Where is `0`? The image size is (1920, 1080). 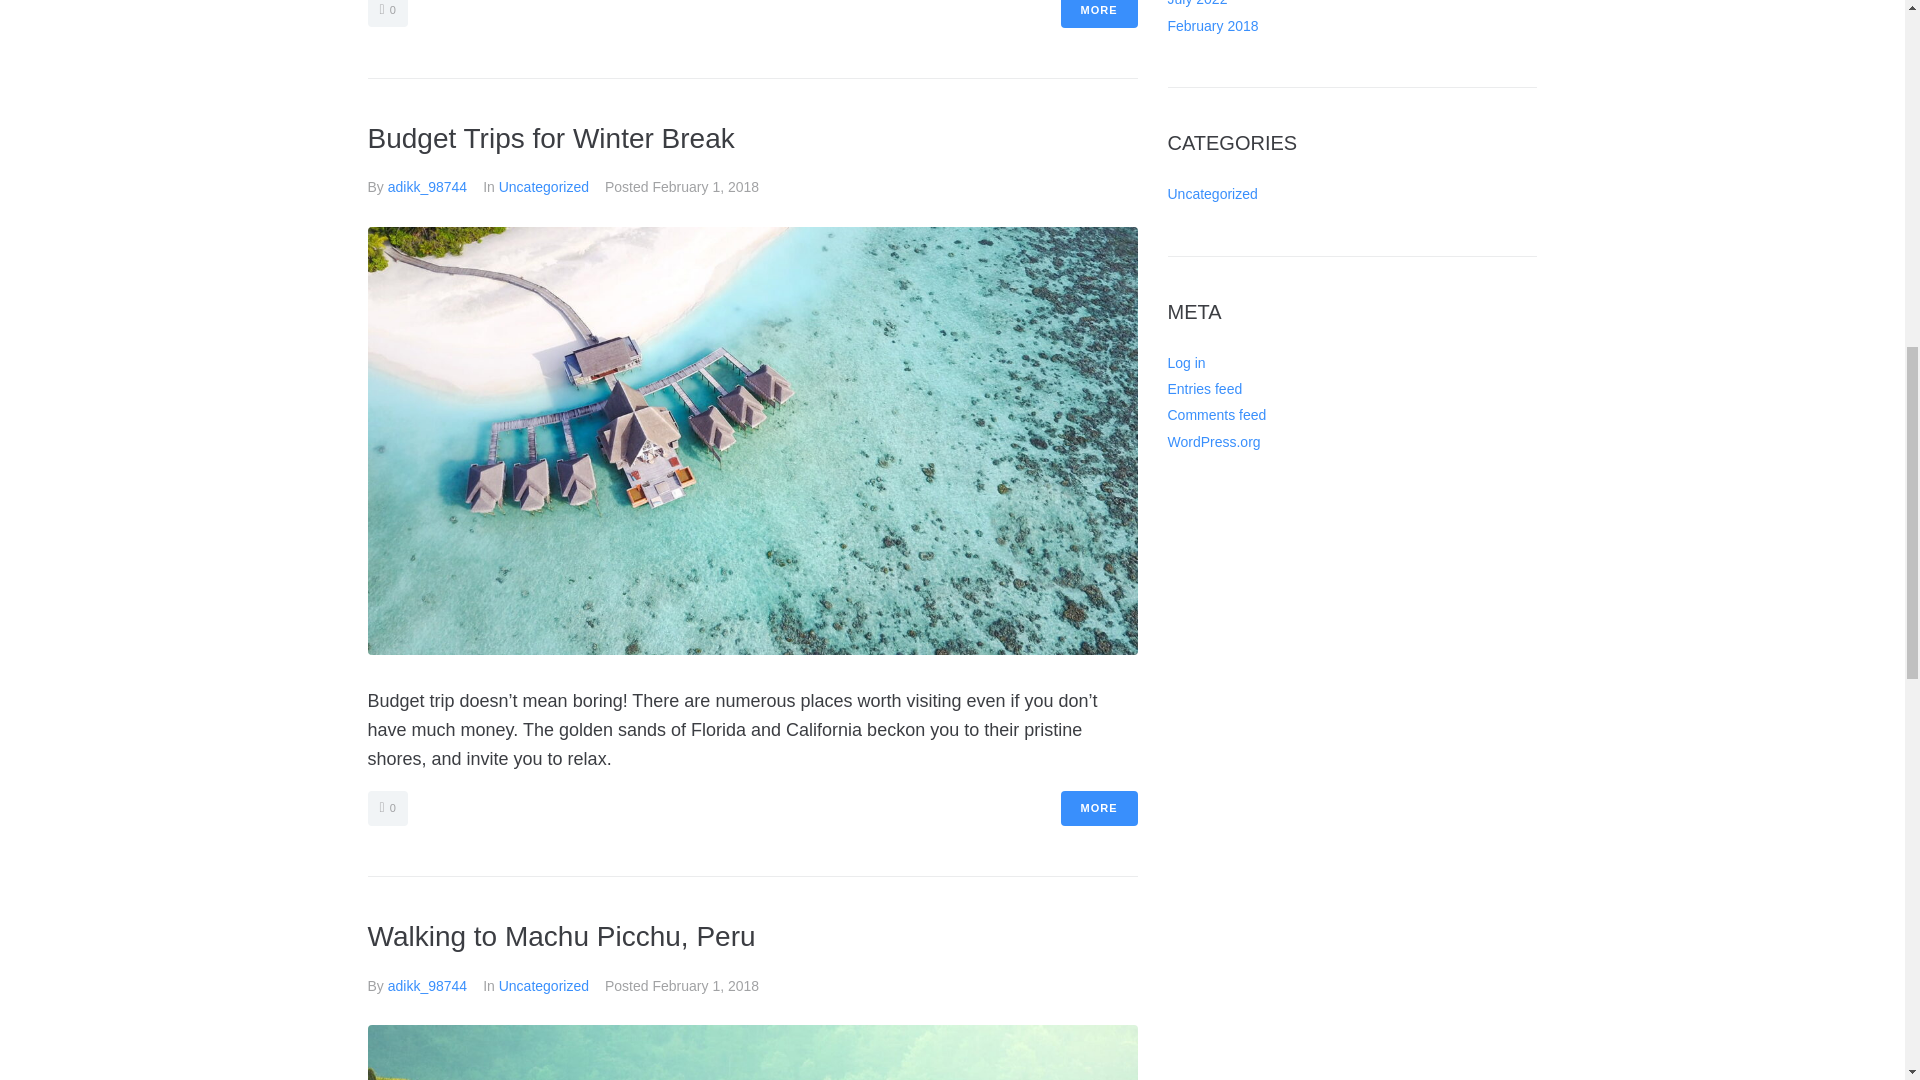 0 is located at coordinates (388, 14).